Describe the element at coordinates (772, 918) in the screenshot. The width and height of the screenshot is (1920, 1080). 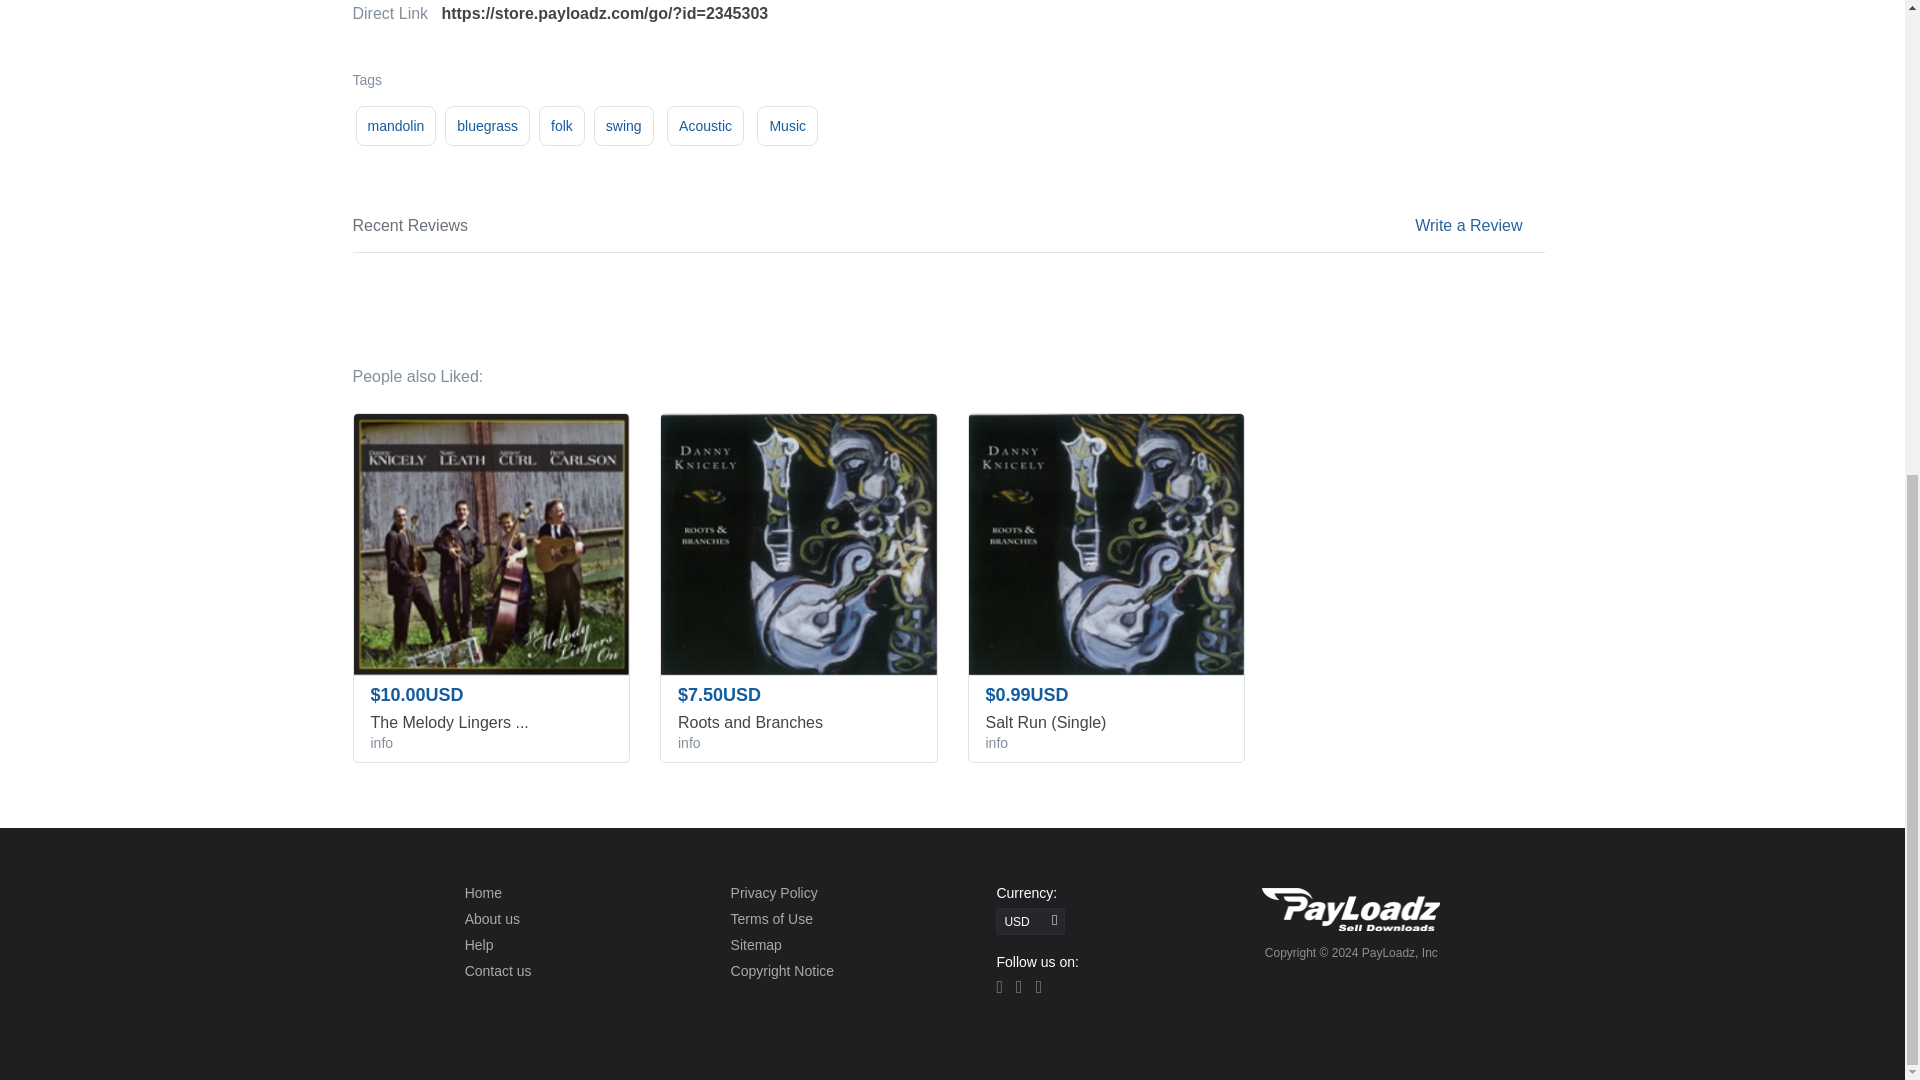
I see `Terms of Use` at that location.